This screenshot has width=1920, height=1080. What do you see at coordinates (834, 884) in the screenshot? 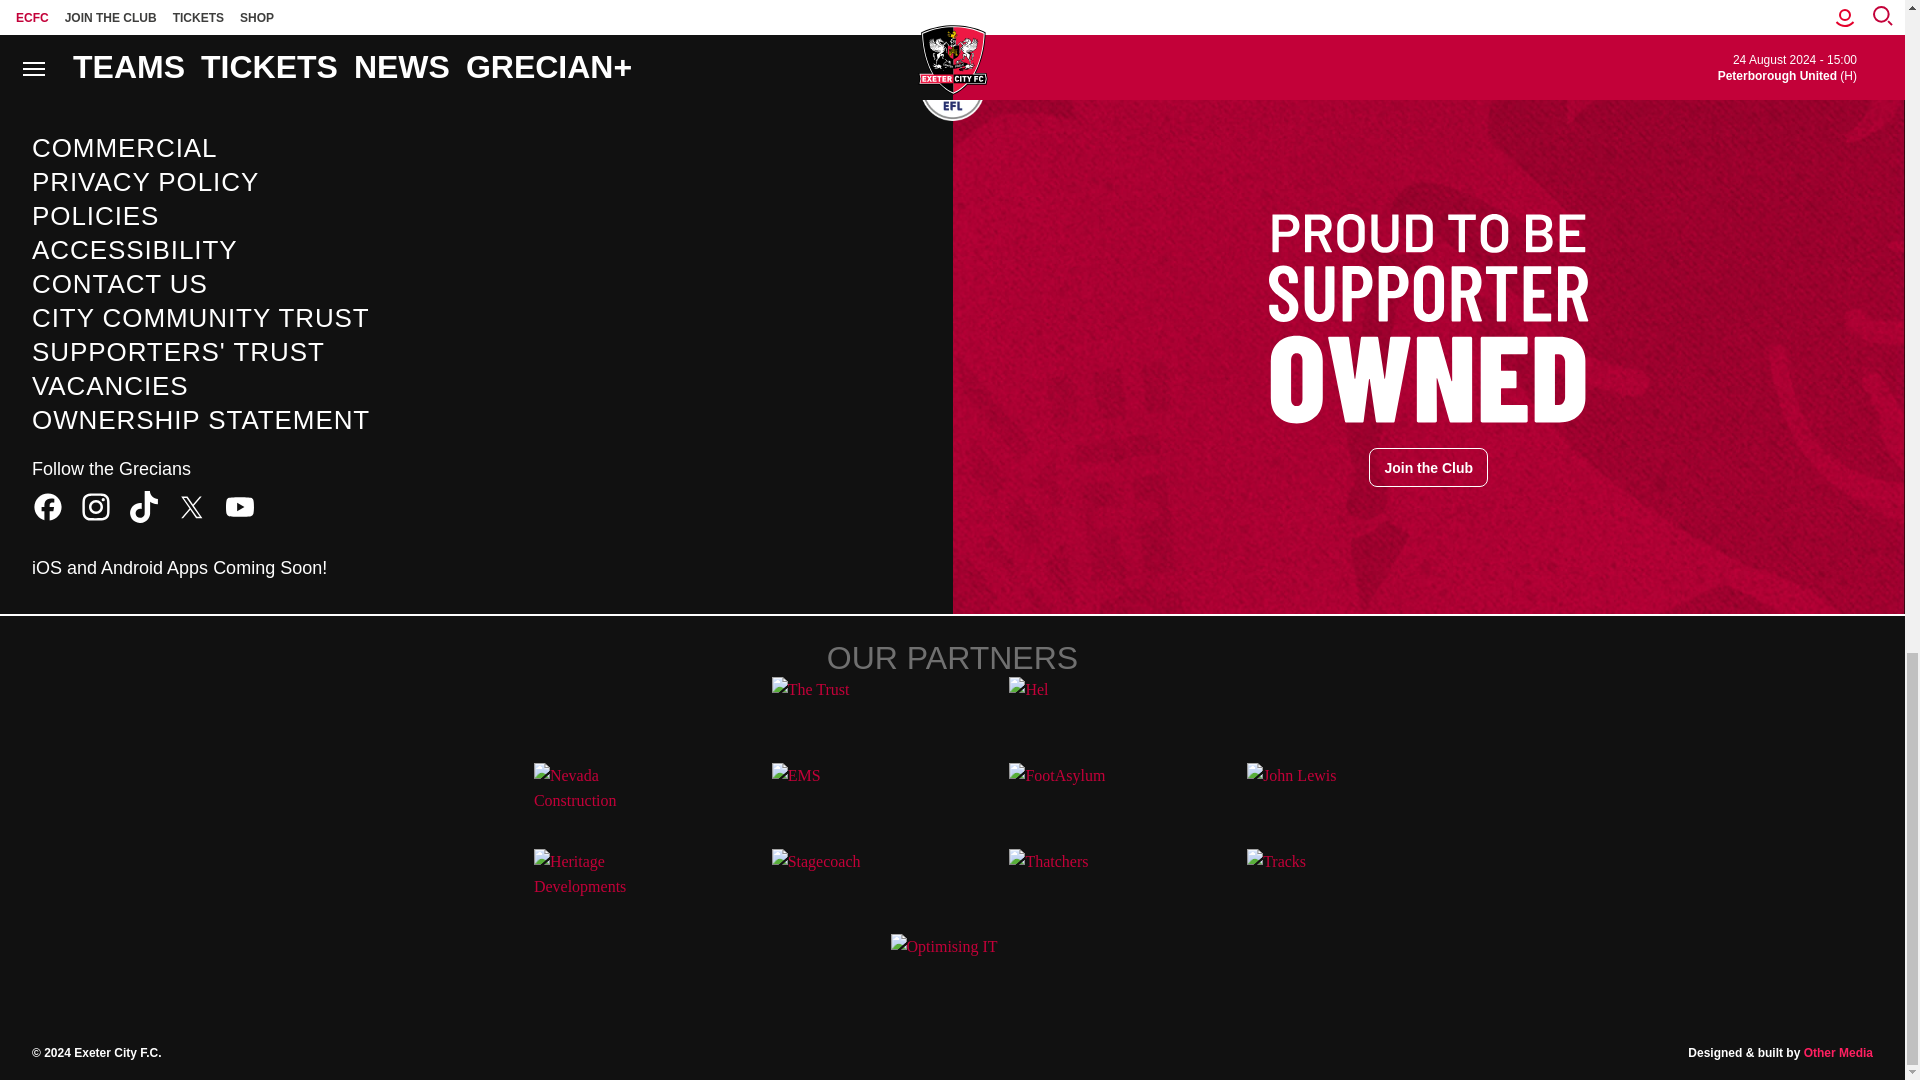
I see `Stagecoach` at bounding box center [834, 884].